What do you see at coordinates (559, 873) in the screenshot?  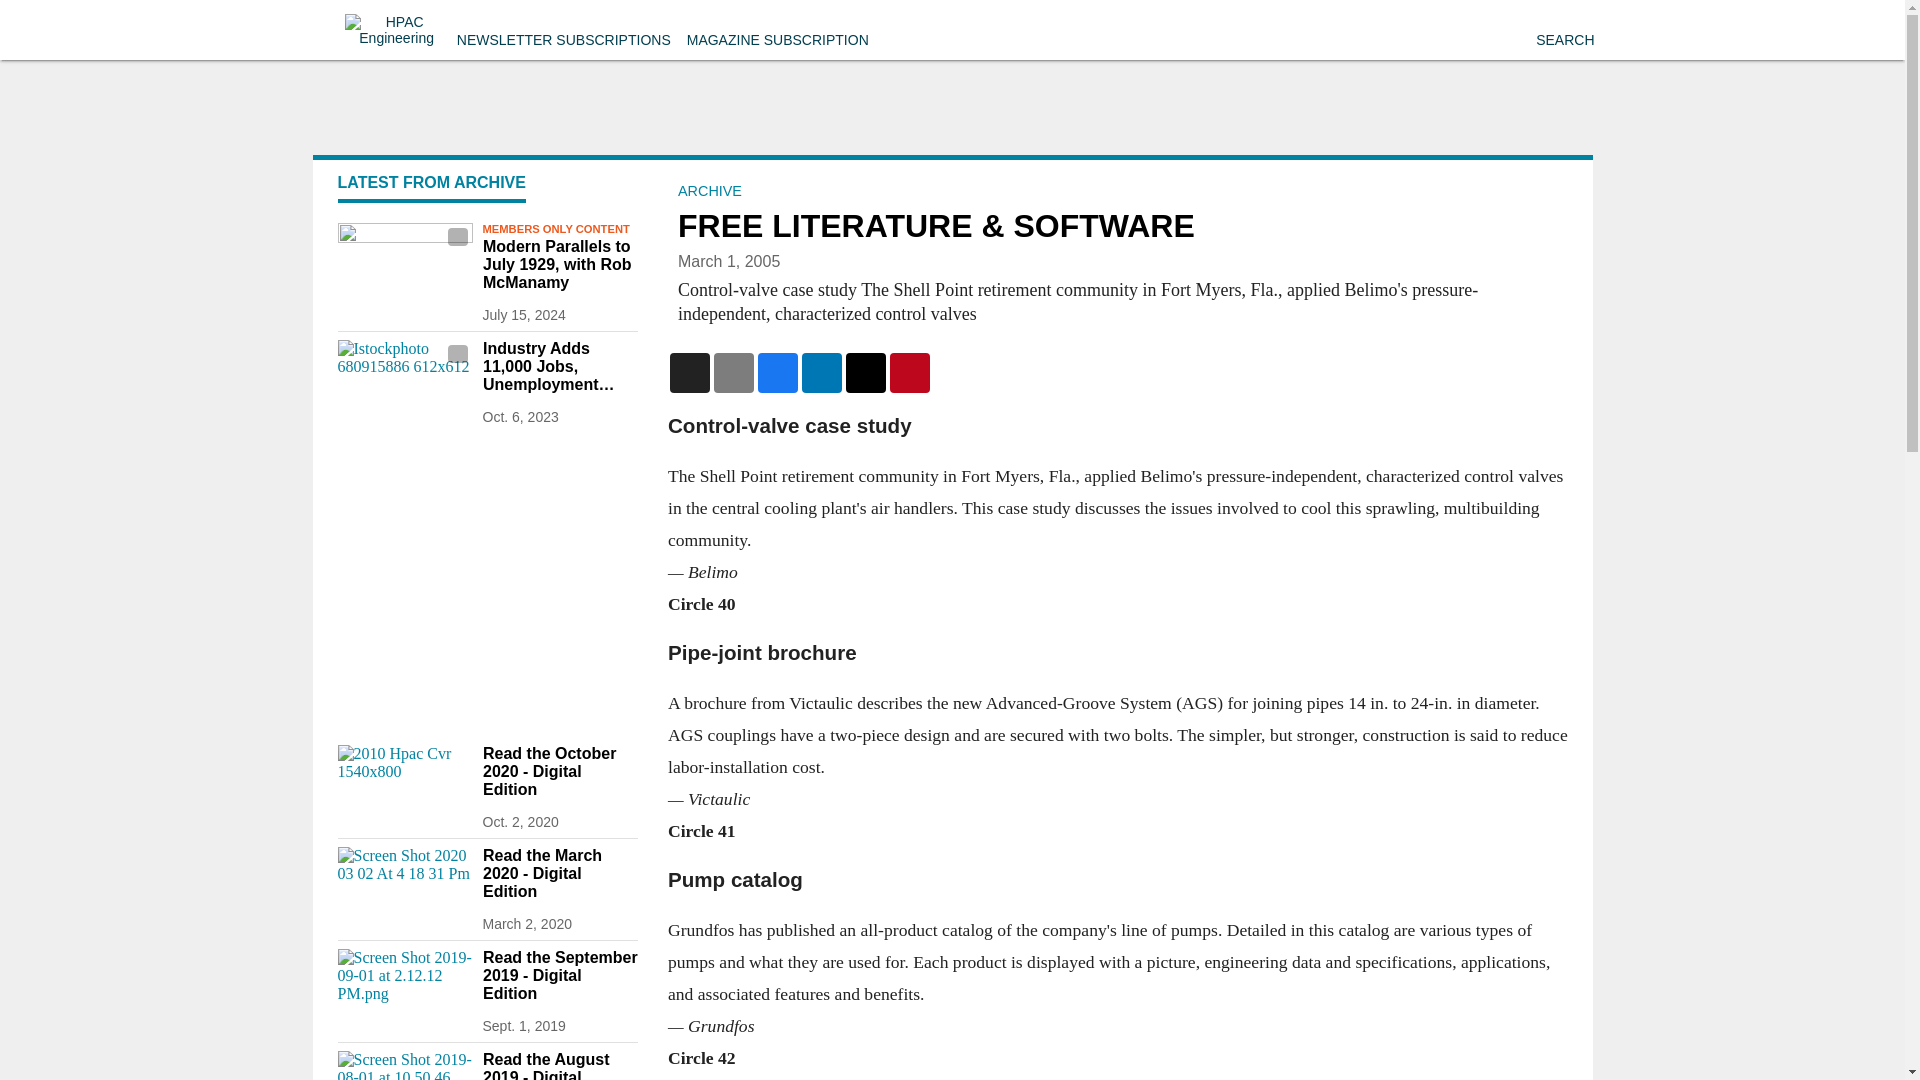 I see `Read the March 2020 - Digital Edition` at bounding box center [559, 873].